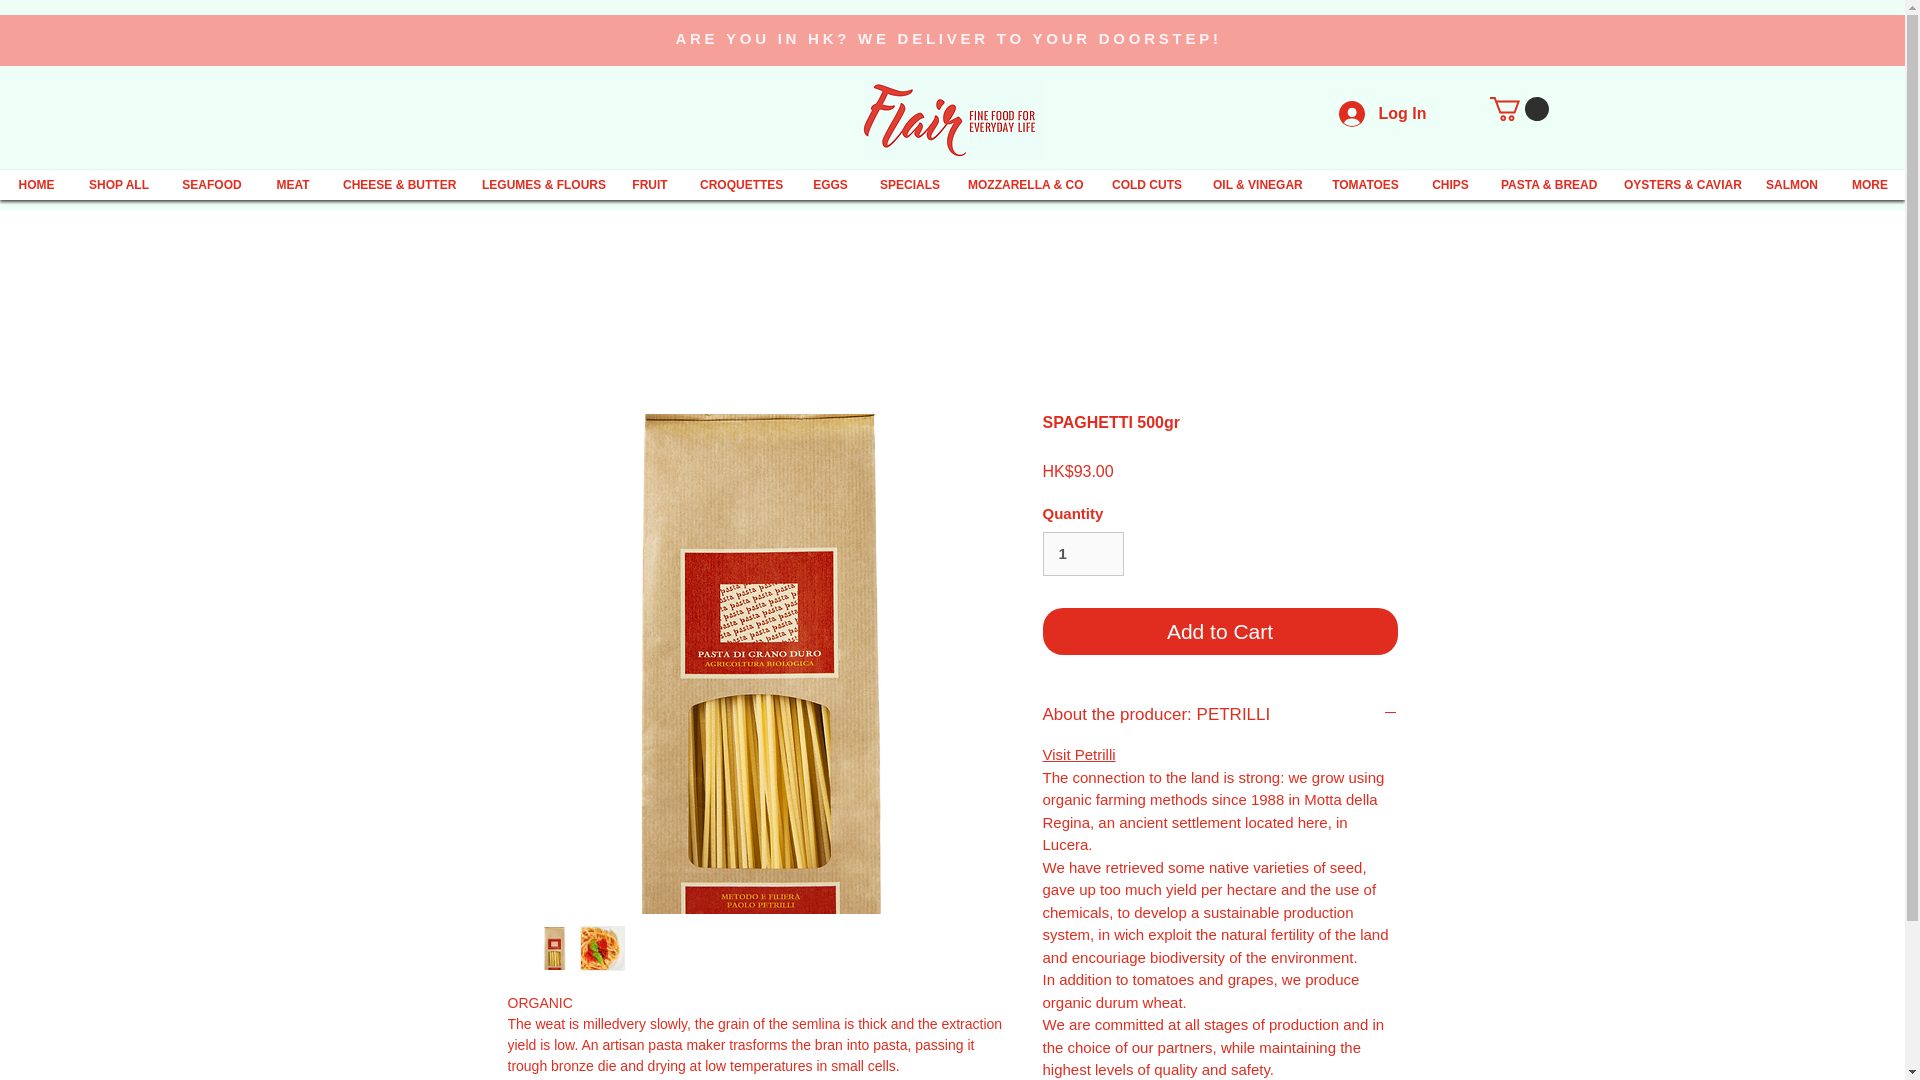  I want to click on EGGS, so click(830, 184).